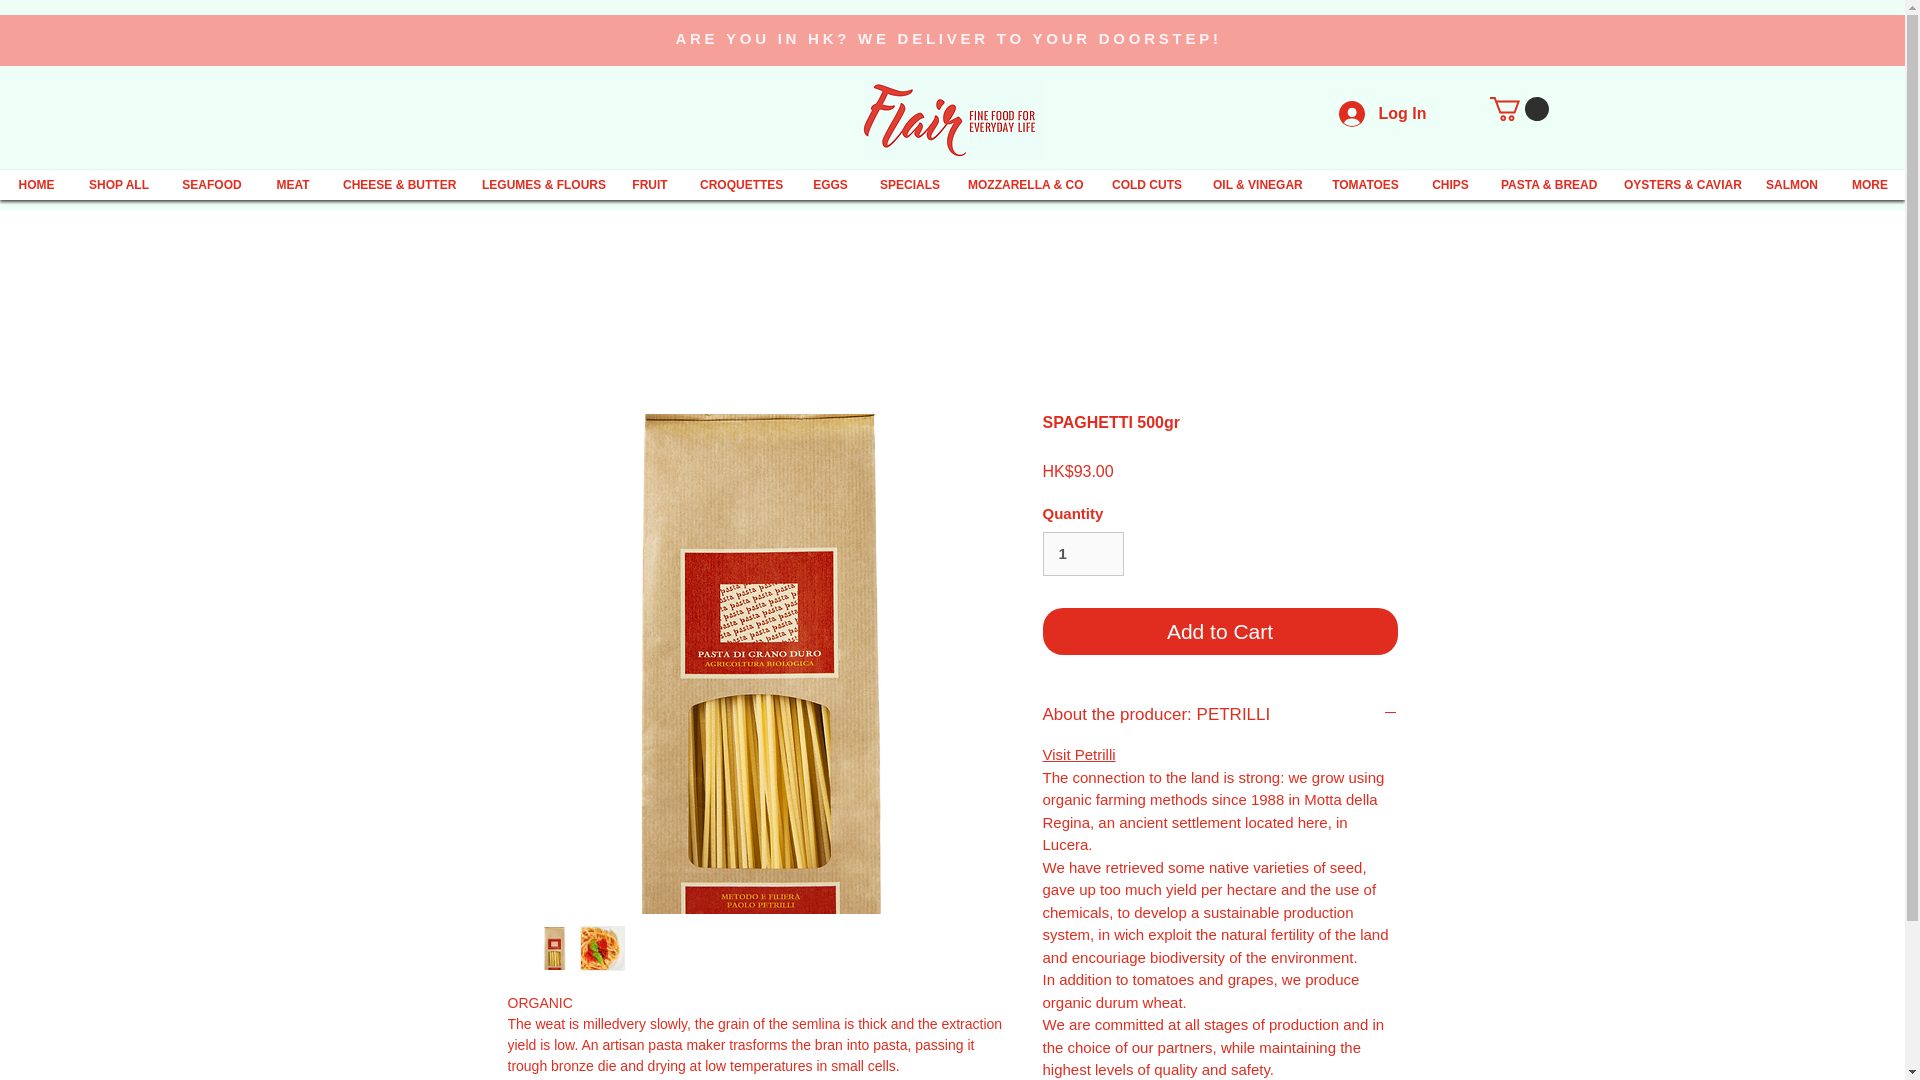  I want to click on EGGS, so click(830, 184).